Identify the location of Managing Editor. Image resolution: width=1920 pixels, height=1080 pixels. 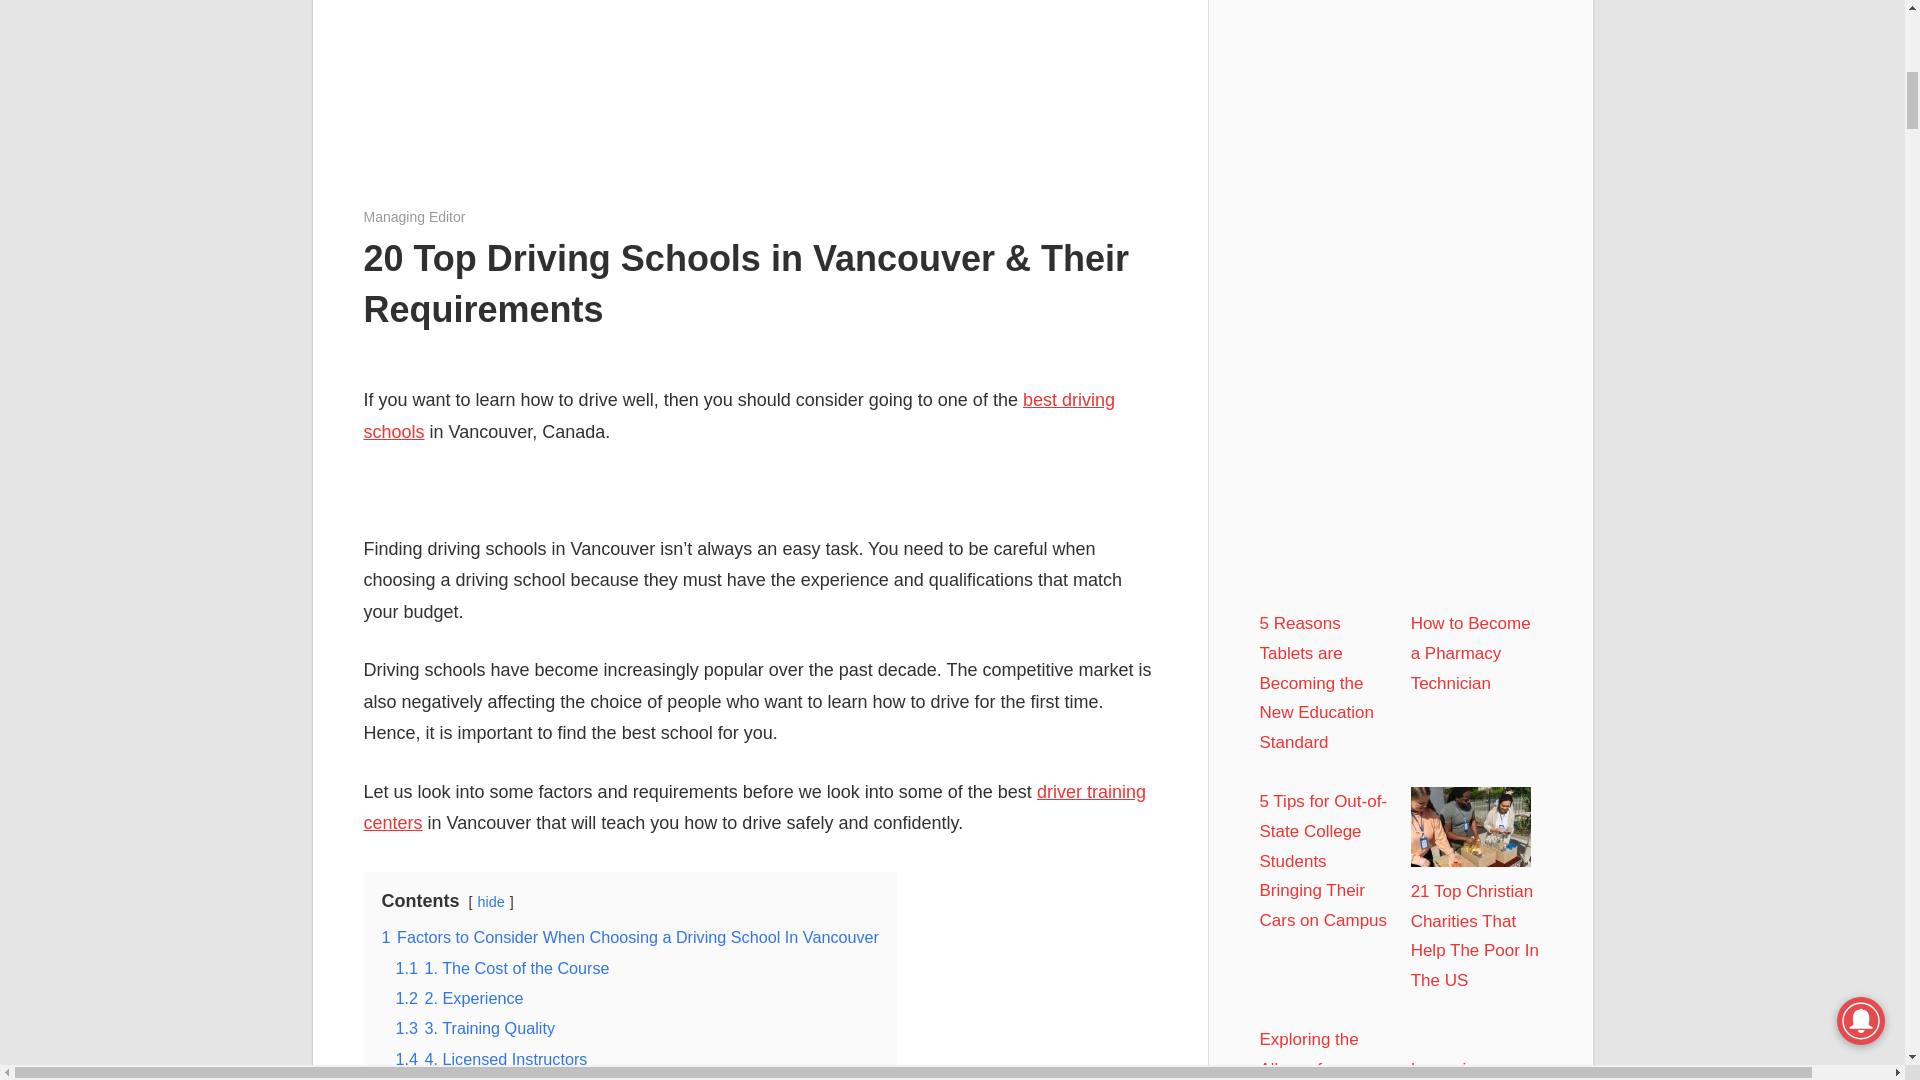
(415, 216).